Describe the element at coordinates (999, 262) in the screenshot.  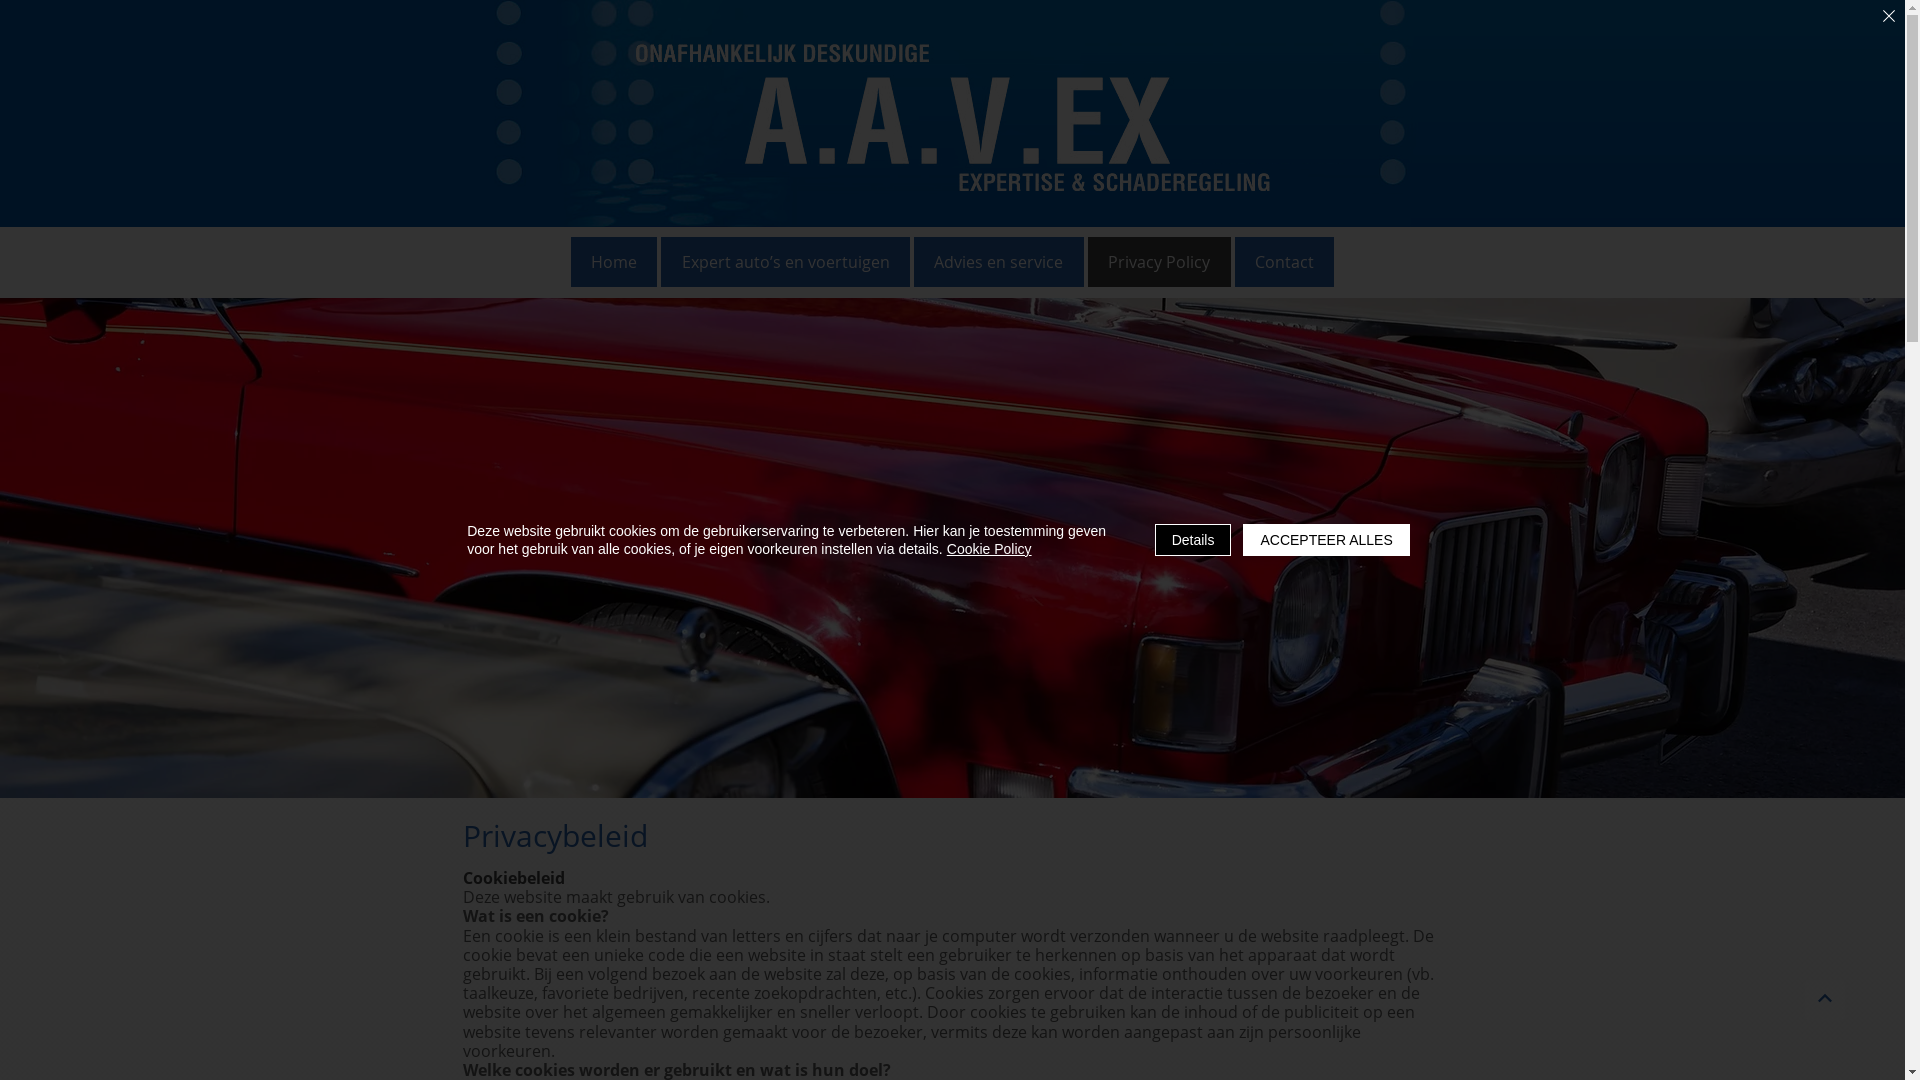
I see `Advies en service` at that location.